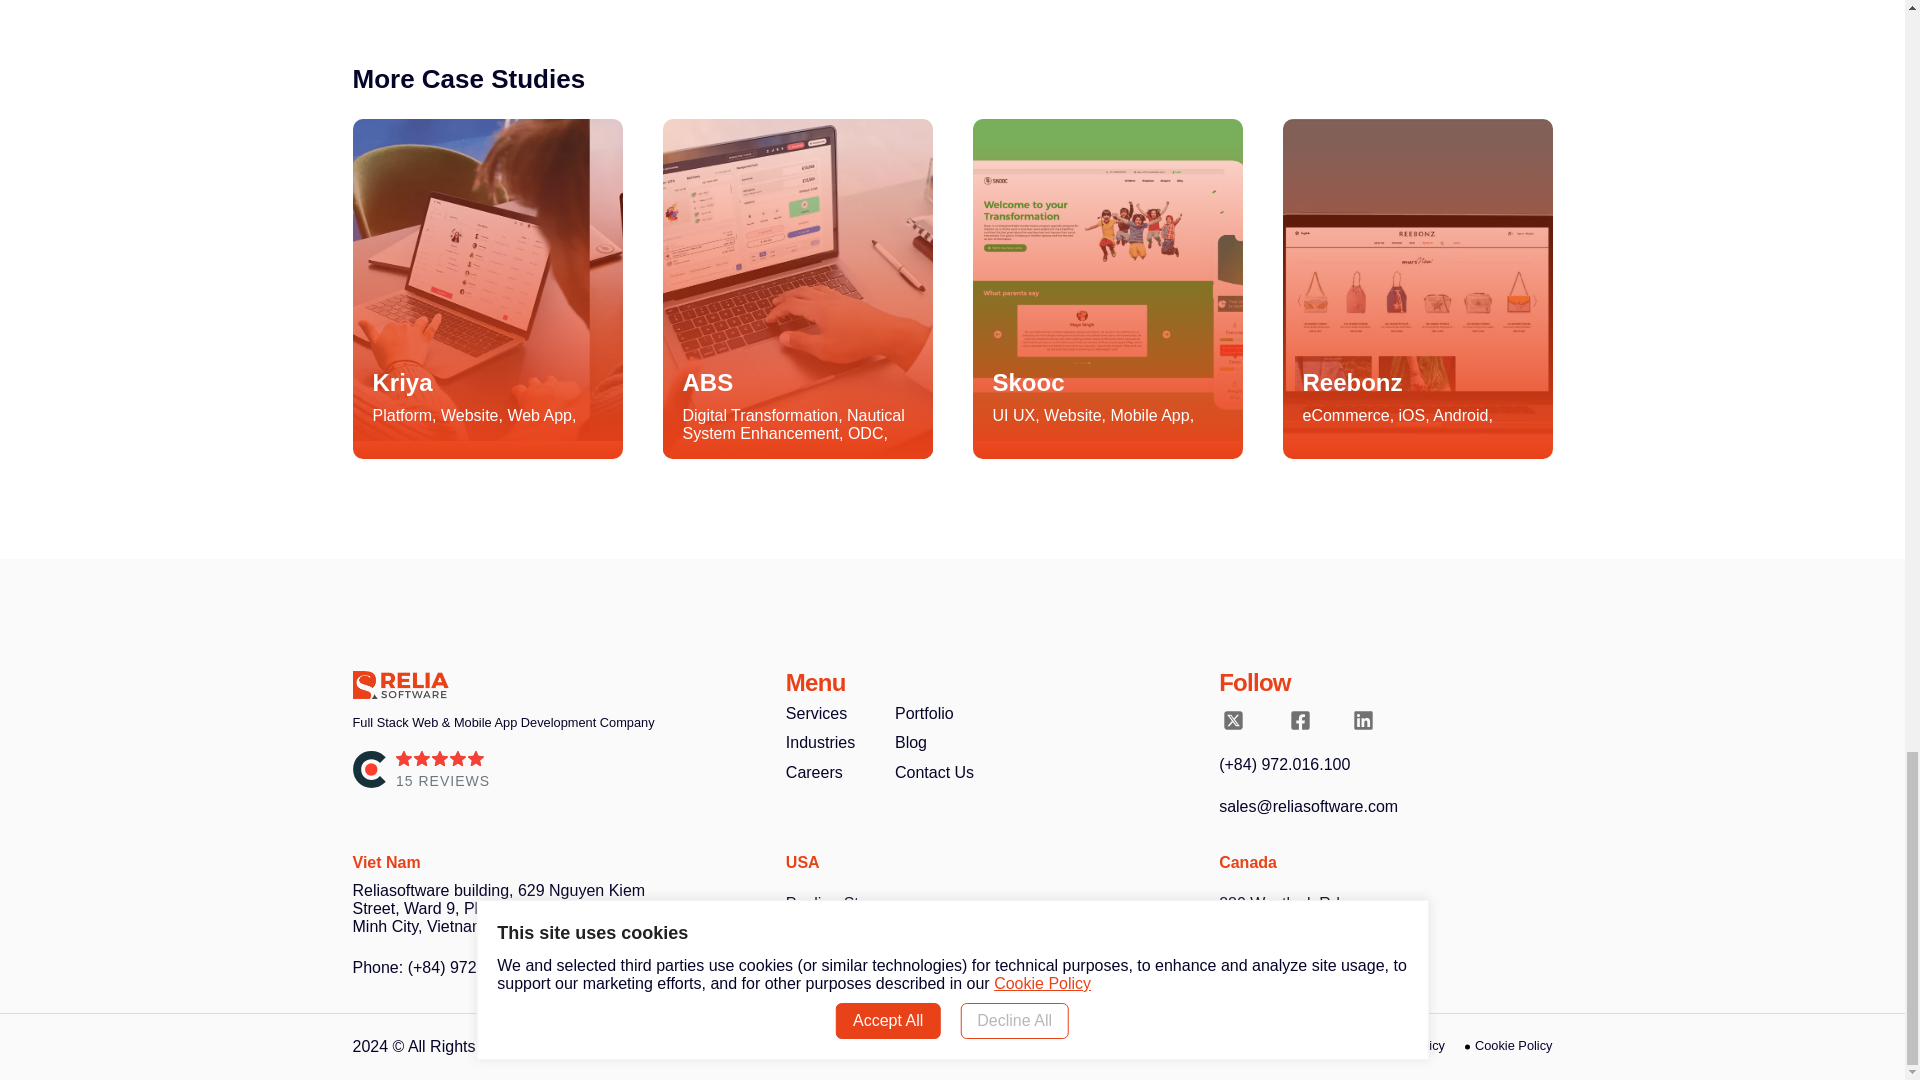 The image size is (1920, 1080). Describe the element at coordinates (1400, 1046) in the screenshot. I see `Privacy Policy` at that location.